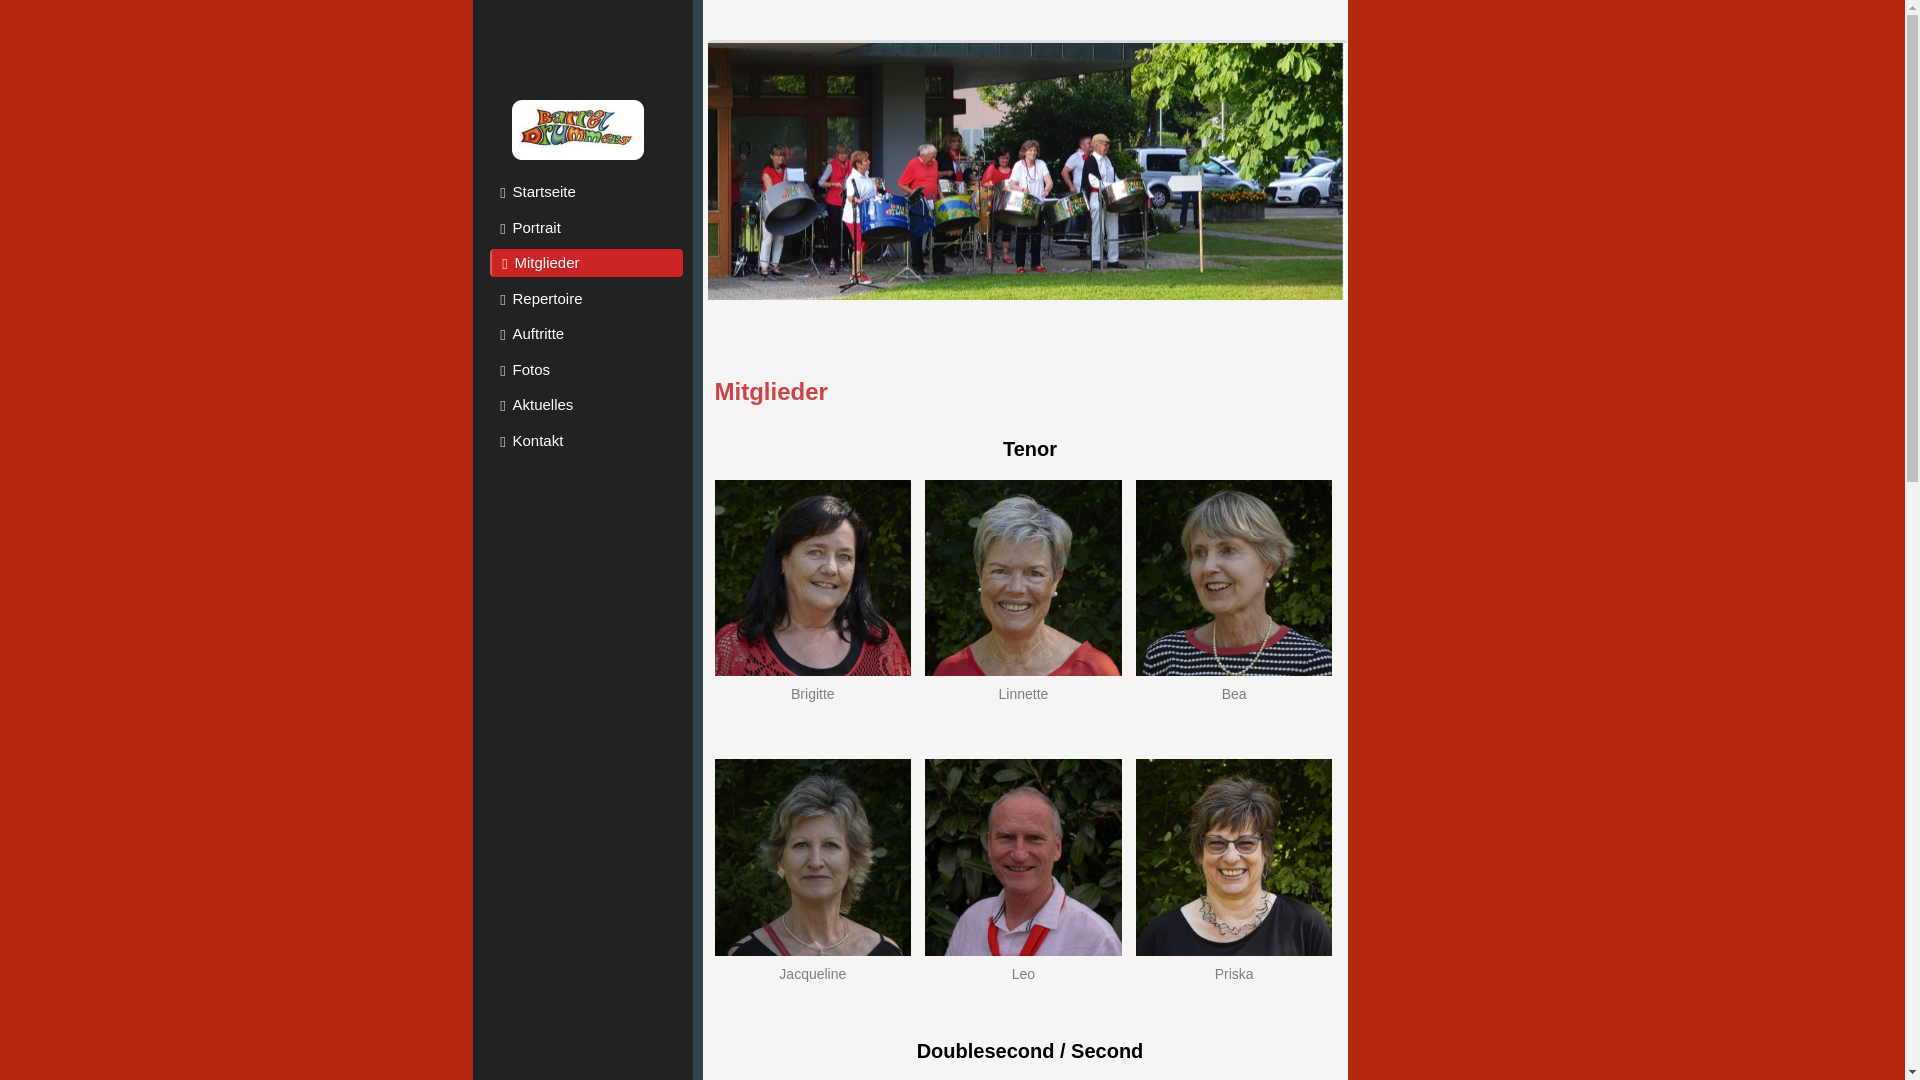 This screenshot has height=1080, width=1920. I want to click on Startseite, so click(586, 192).